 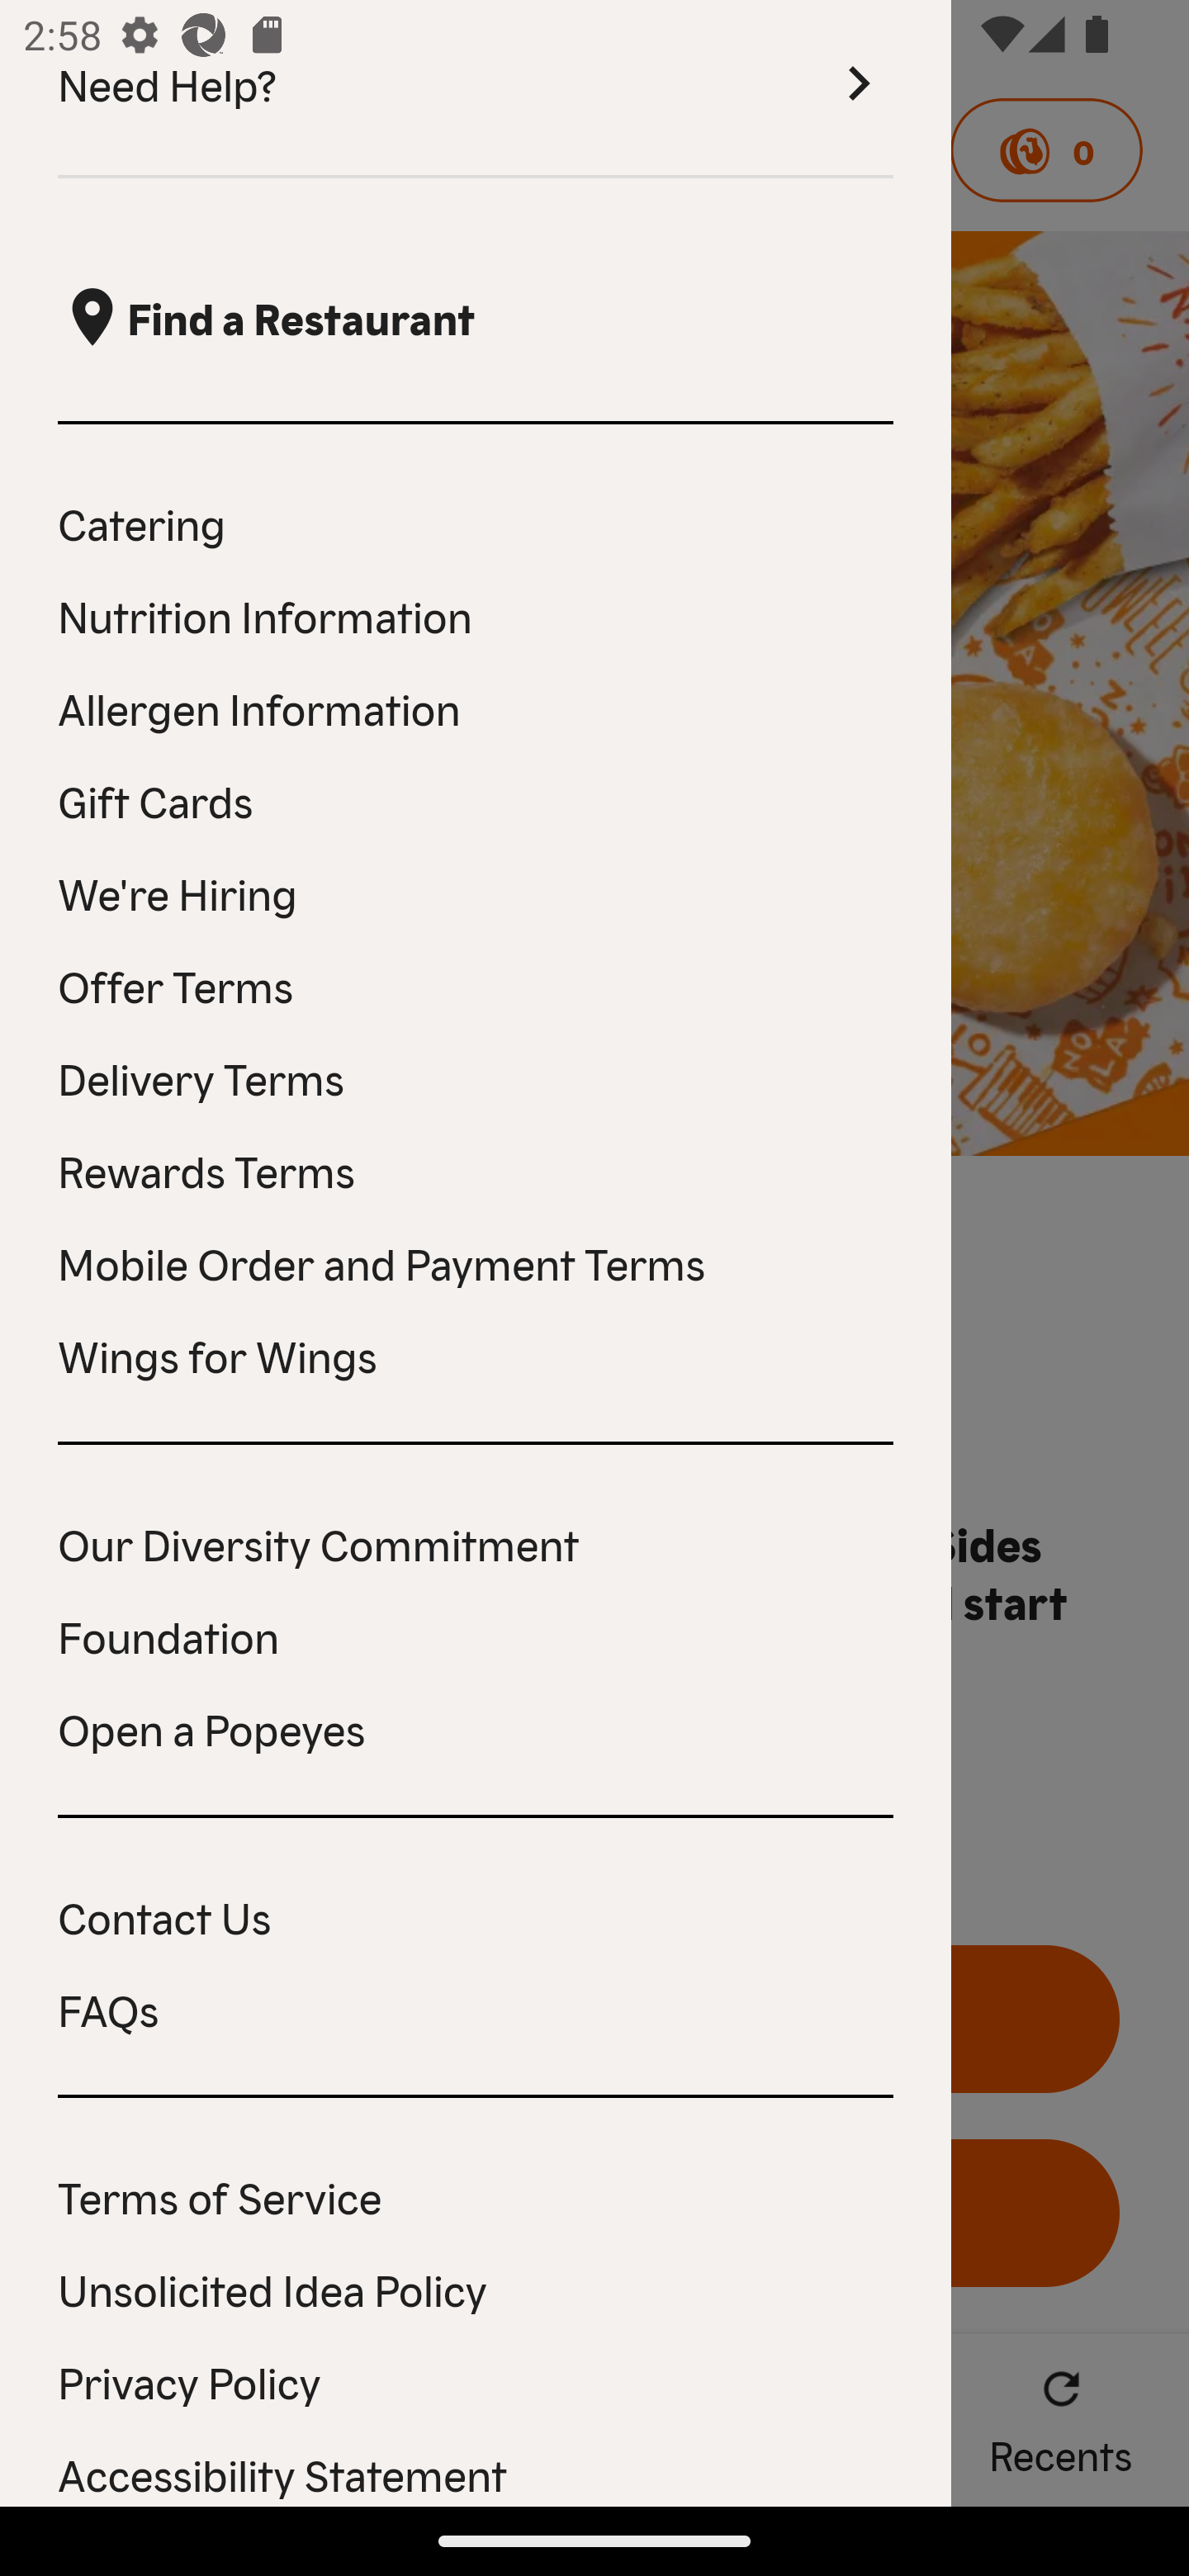 I want to click on Wings for Wings, so click(x=476, y=1354).